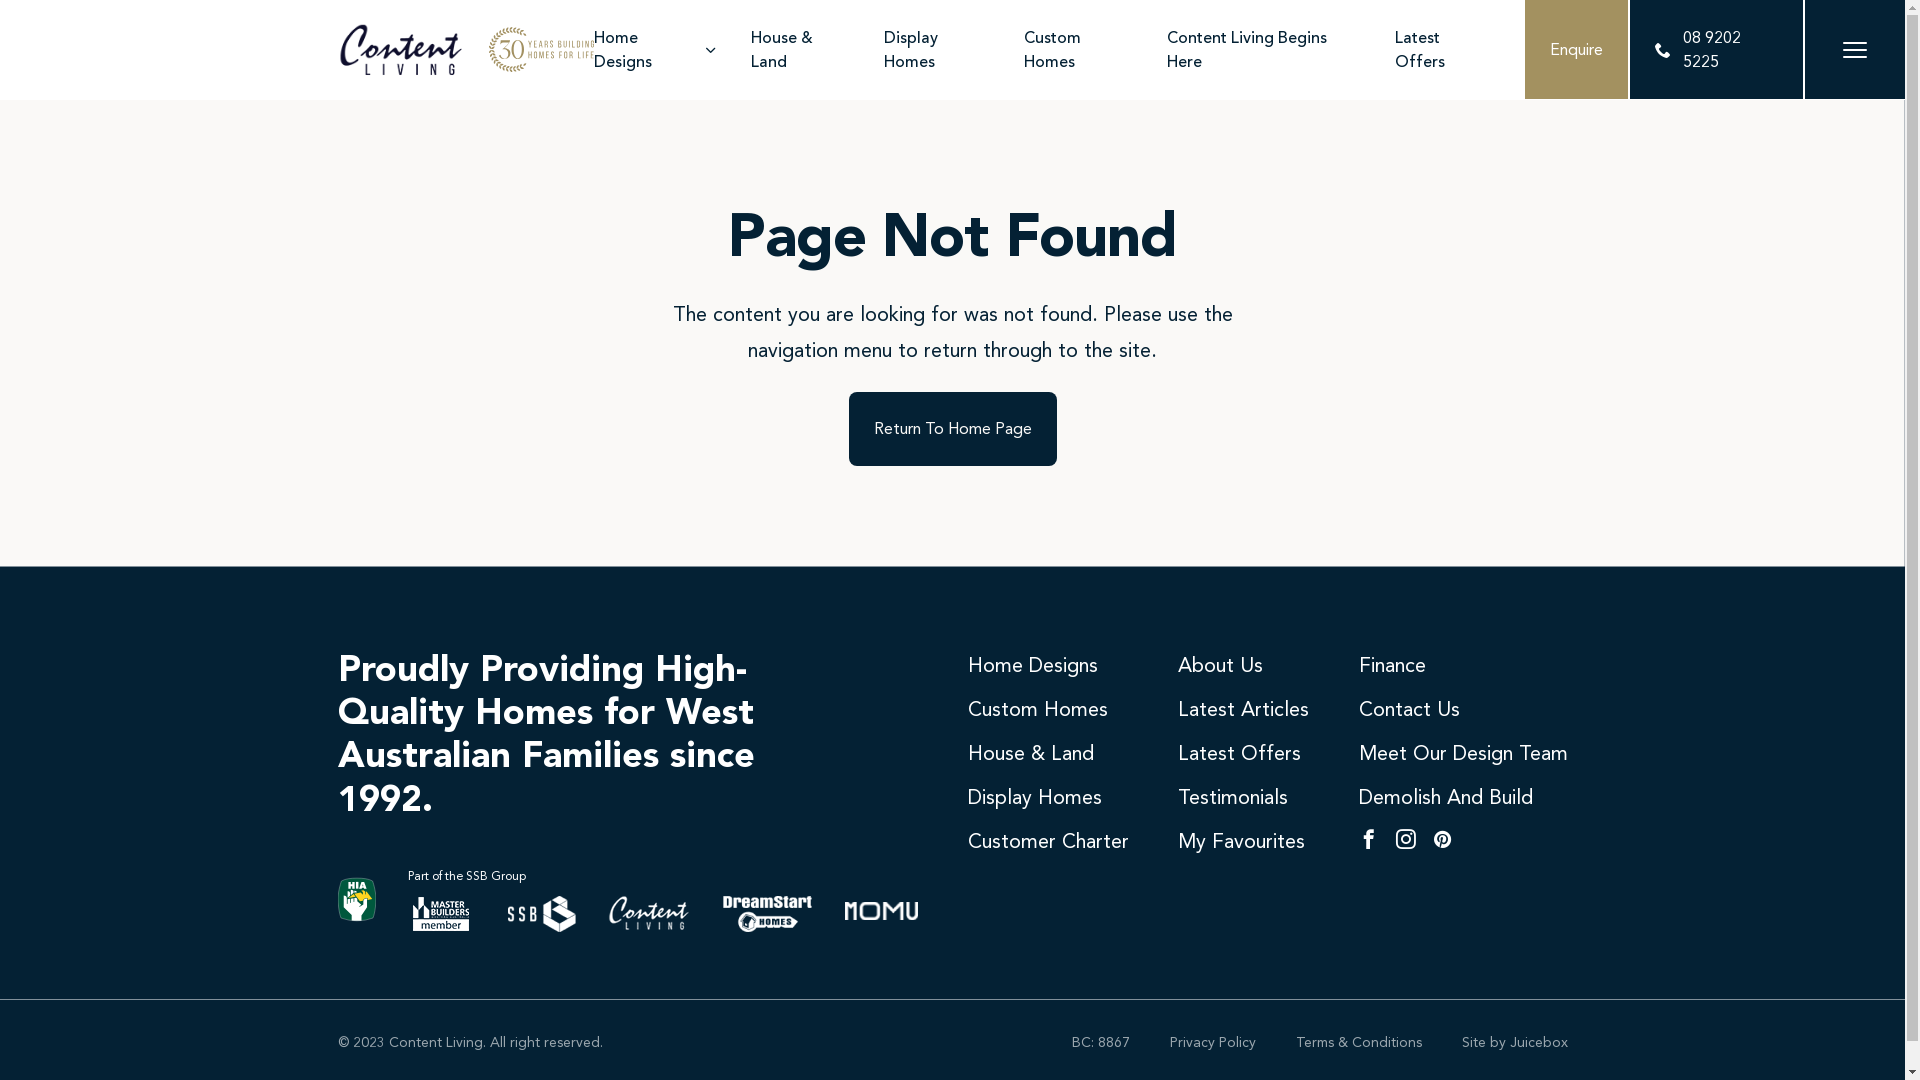 The image size is (1920, 1080). Describe the element at coordinates (1242, 841) in the screenshot. I see `My Favourites` at that location.